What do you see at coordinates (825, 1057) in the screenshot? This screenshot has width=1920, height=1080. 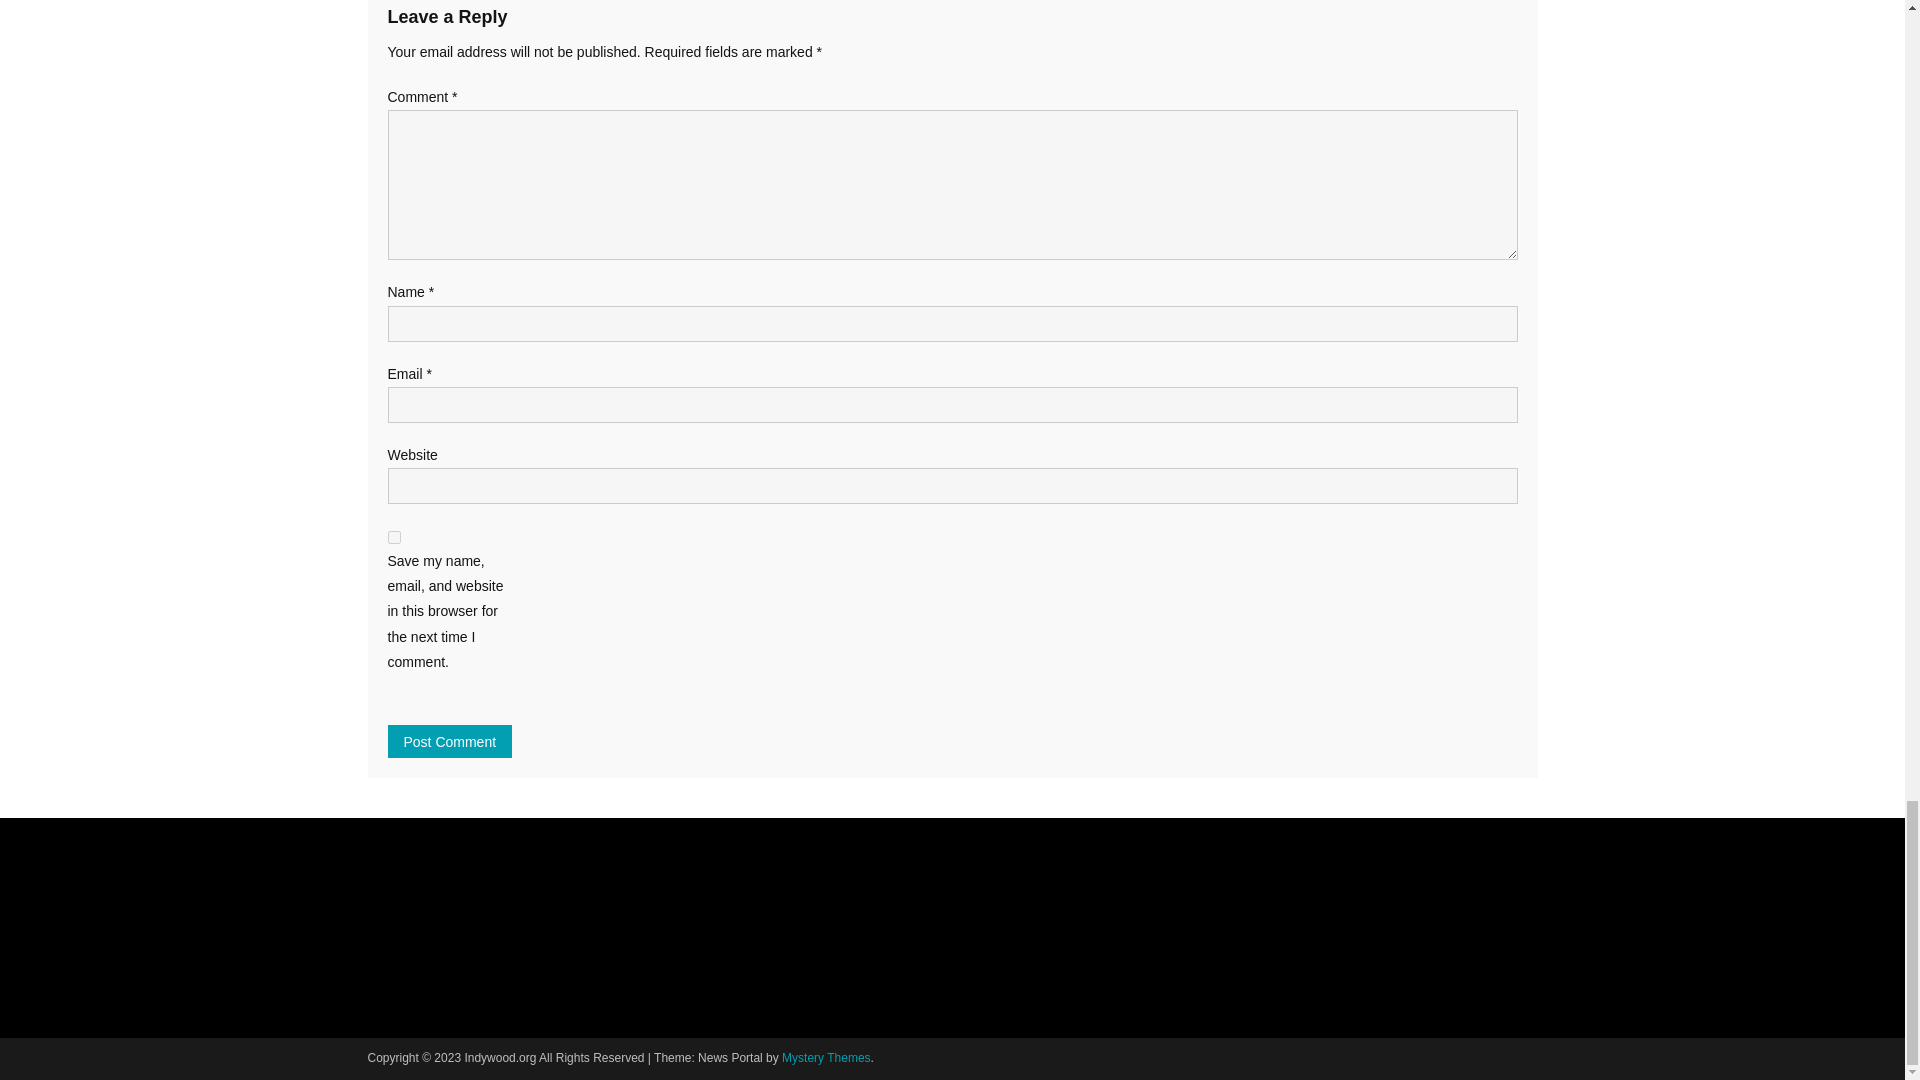 I see `Mystery Themes` at bounding box center [825, 1057].